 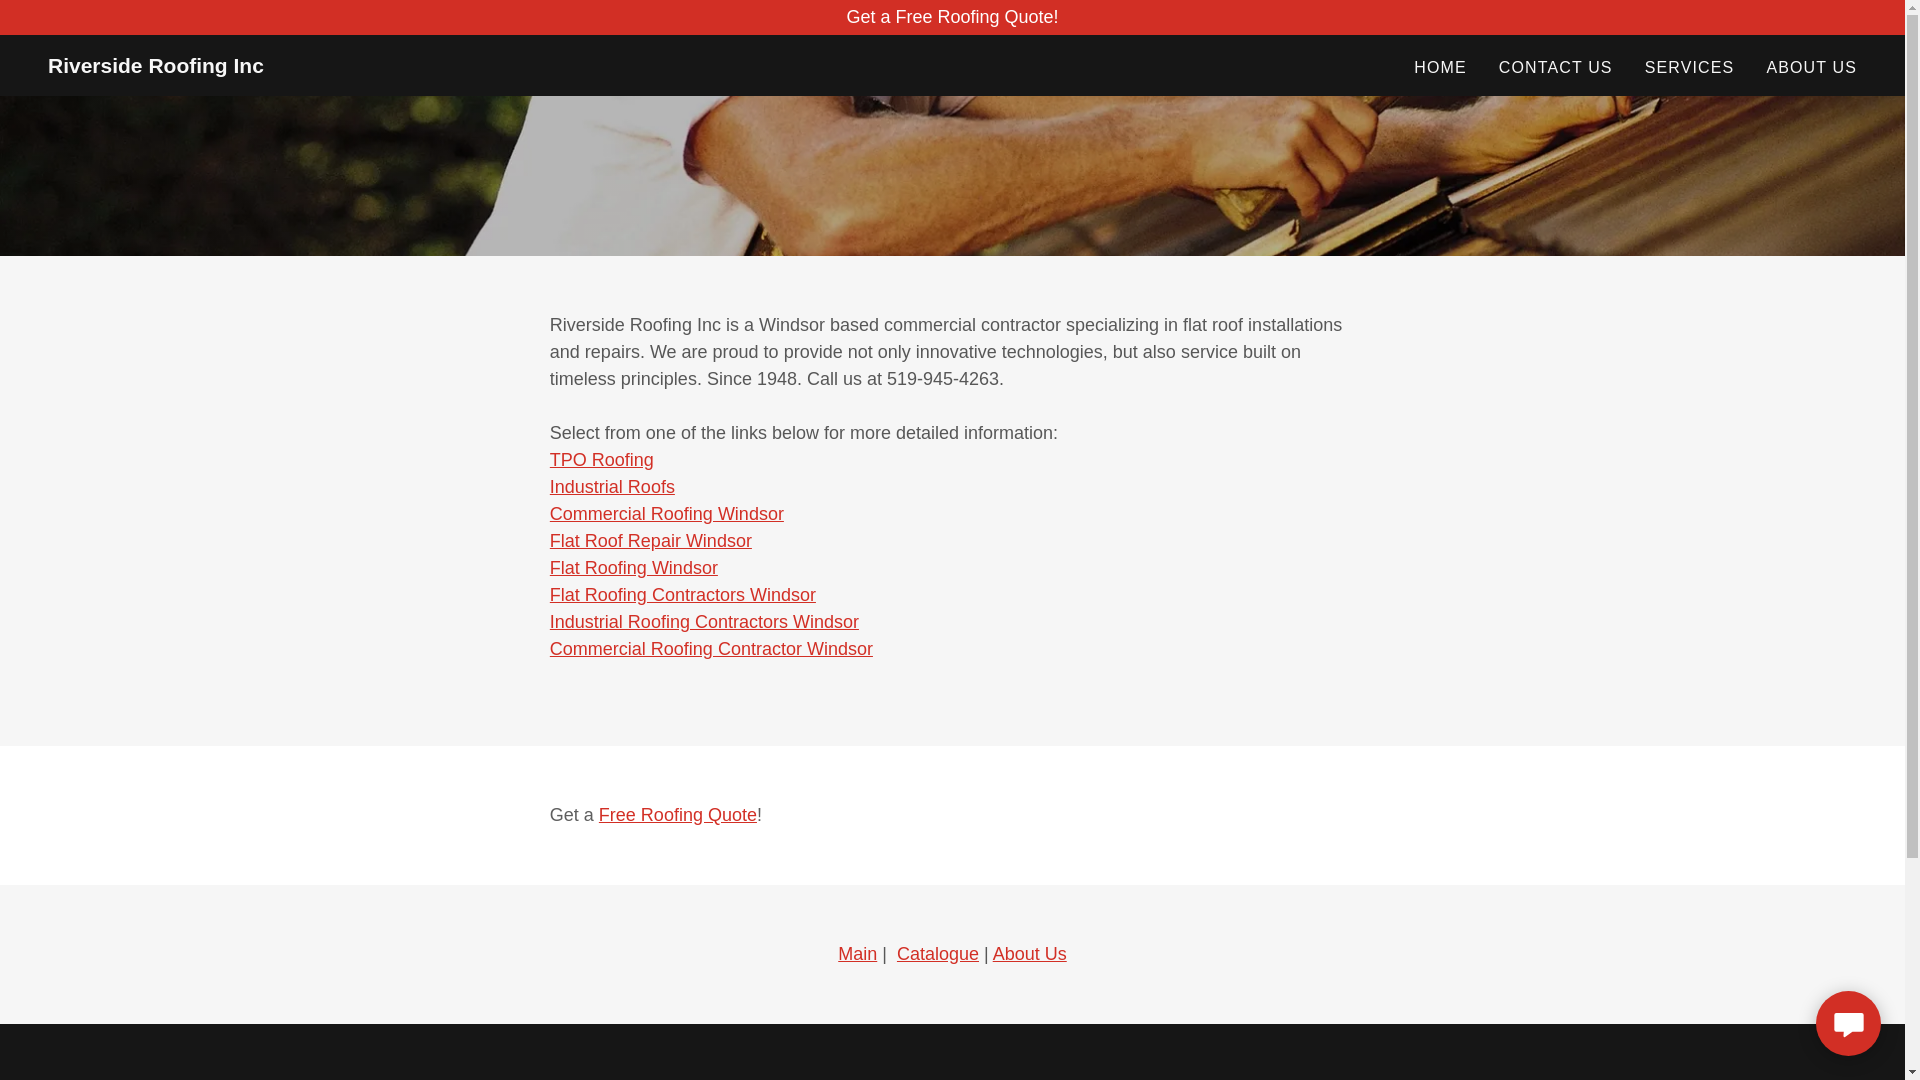 What do you see at coordinates (682, 594) in the screenshot?
I see `Flat Roofing Contractors Windsor` at bounding box center [682, 594].